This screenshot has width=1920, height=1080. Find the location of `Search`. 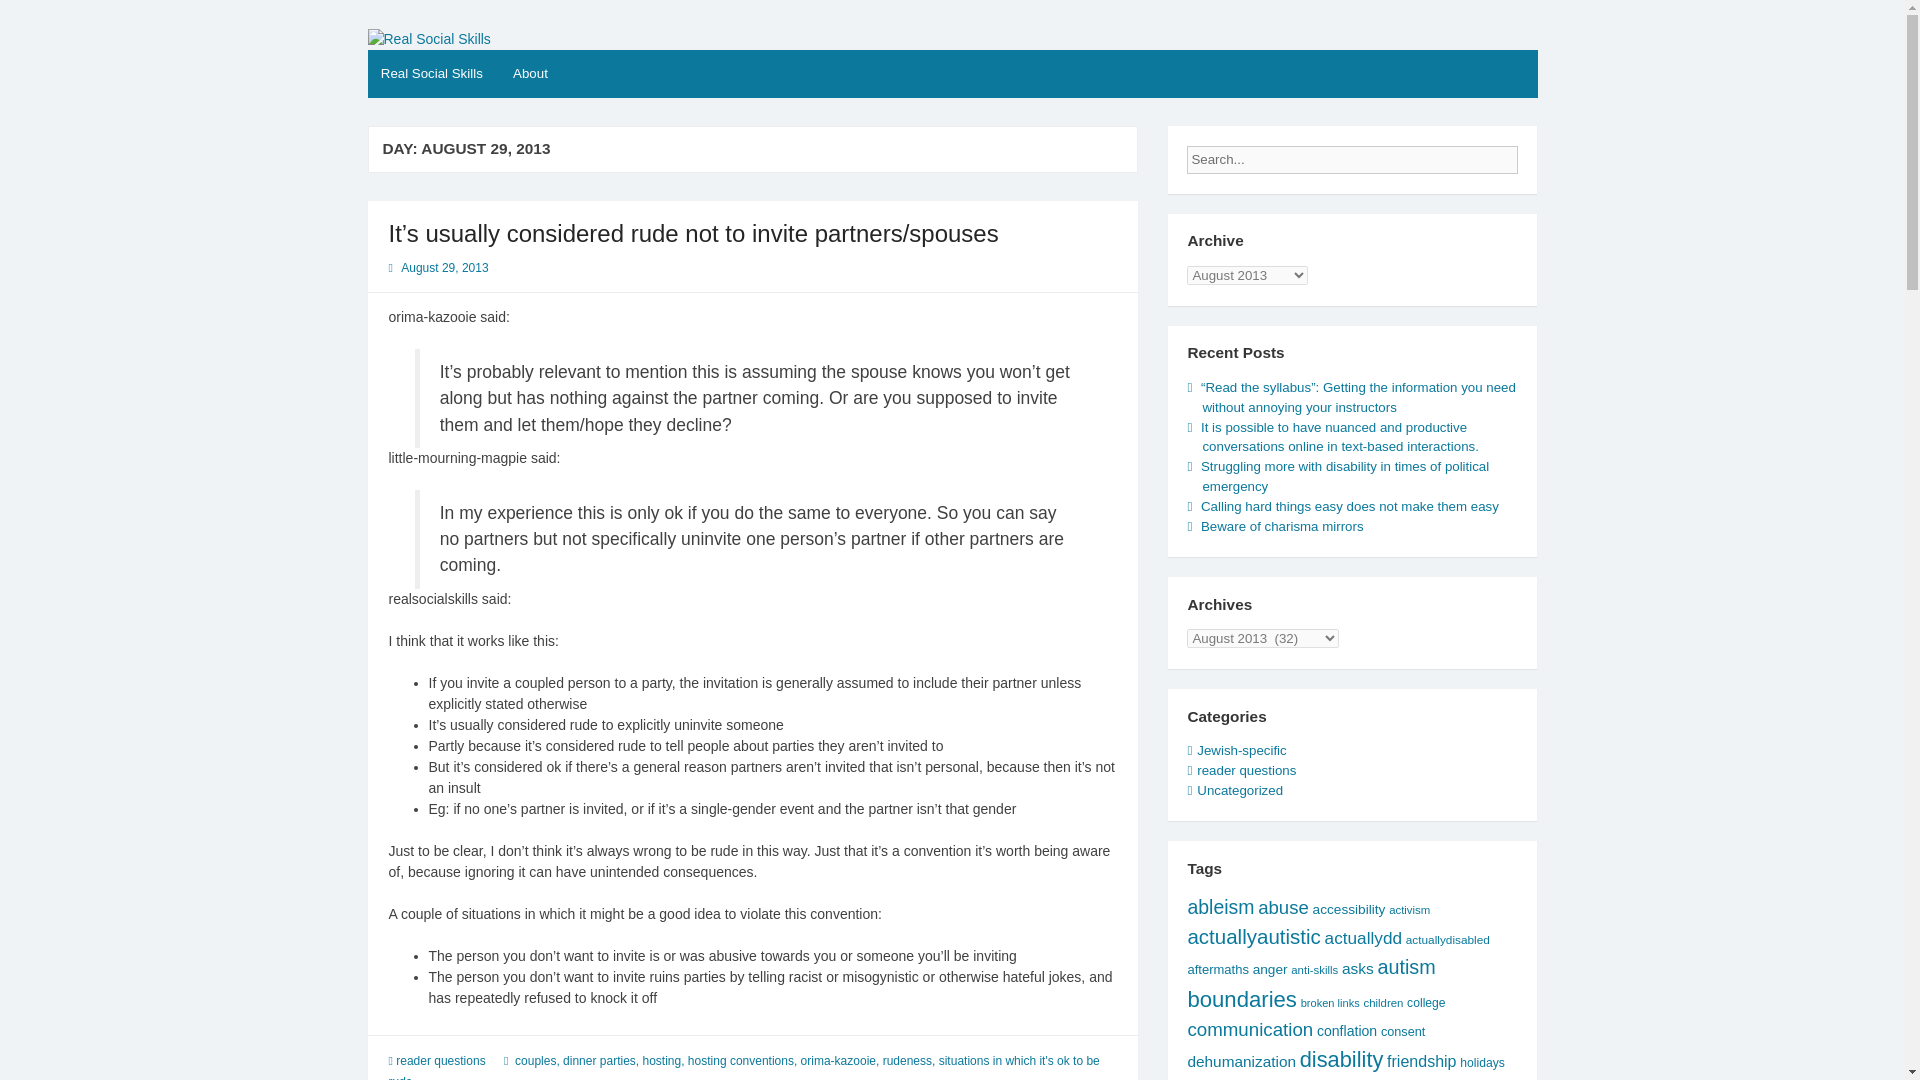

Search is located at coordinates (1534, 154).